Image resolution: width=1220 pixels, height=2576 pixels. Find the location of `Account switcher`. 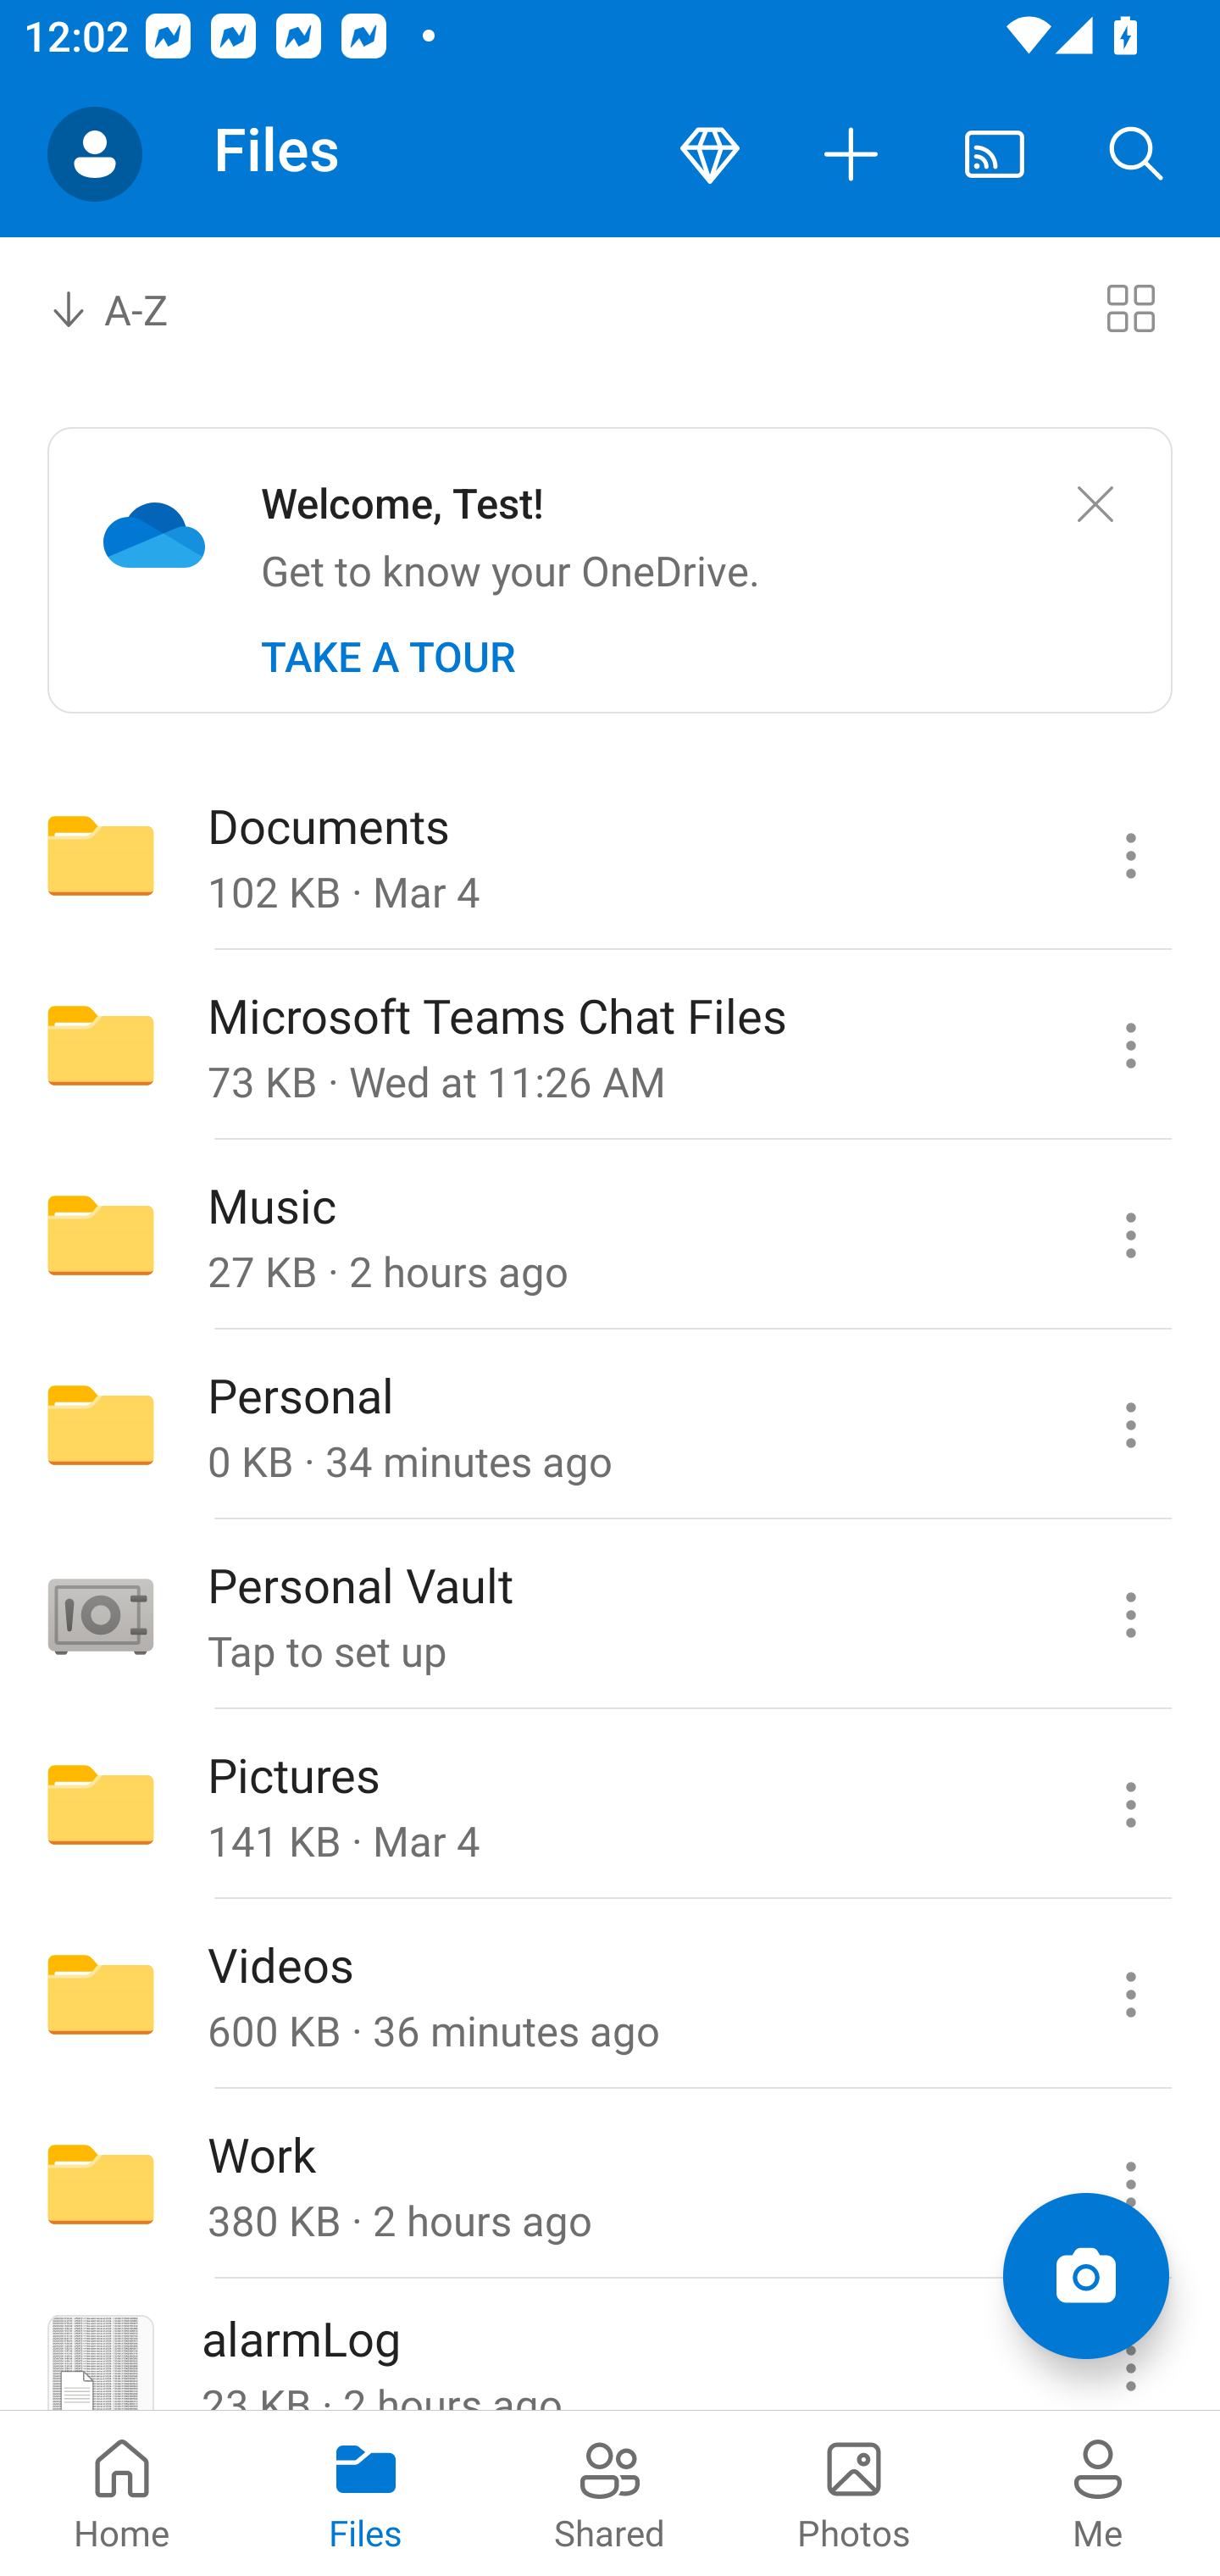

Account switcher is located at coordinates (95, 154).